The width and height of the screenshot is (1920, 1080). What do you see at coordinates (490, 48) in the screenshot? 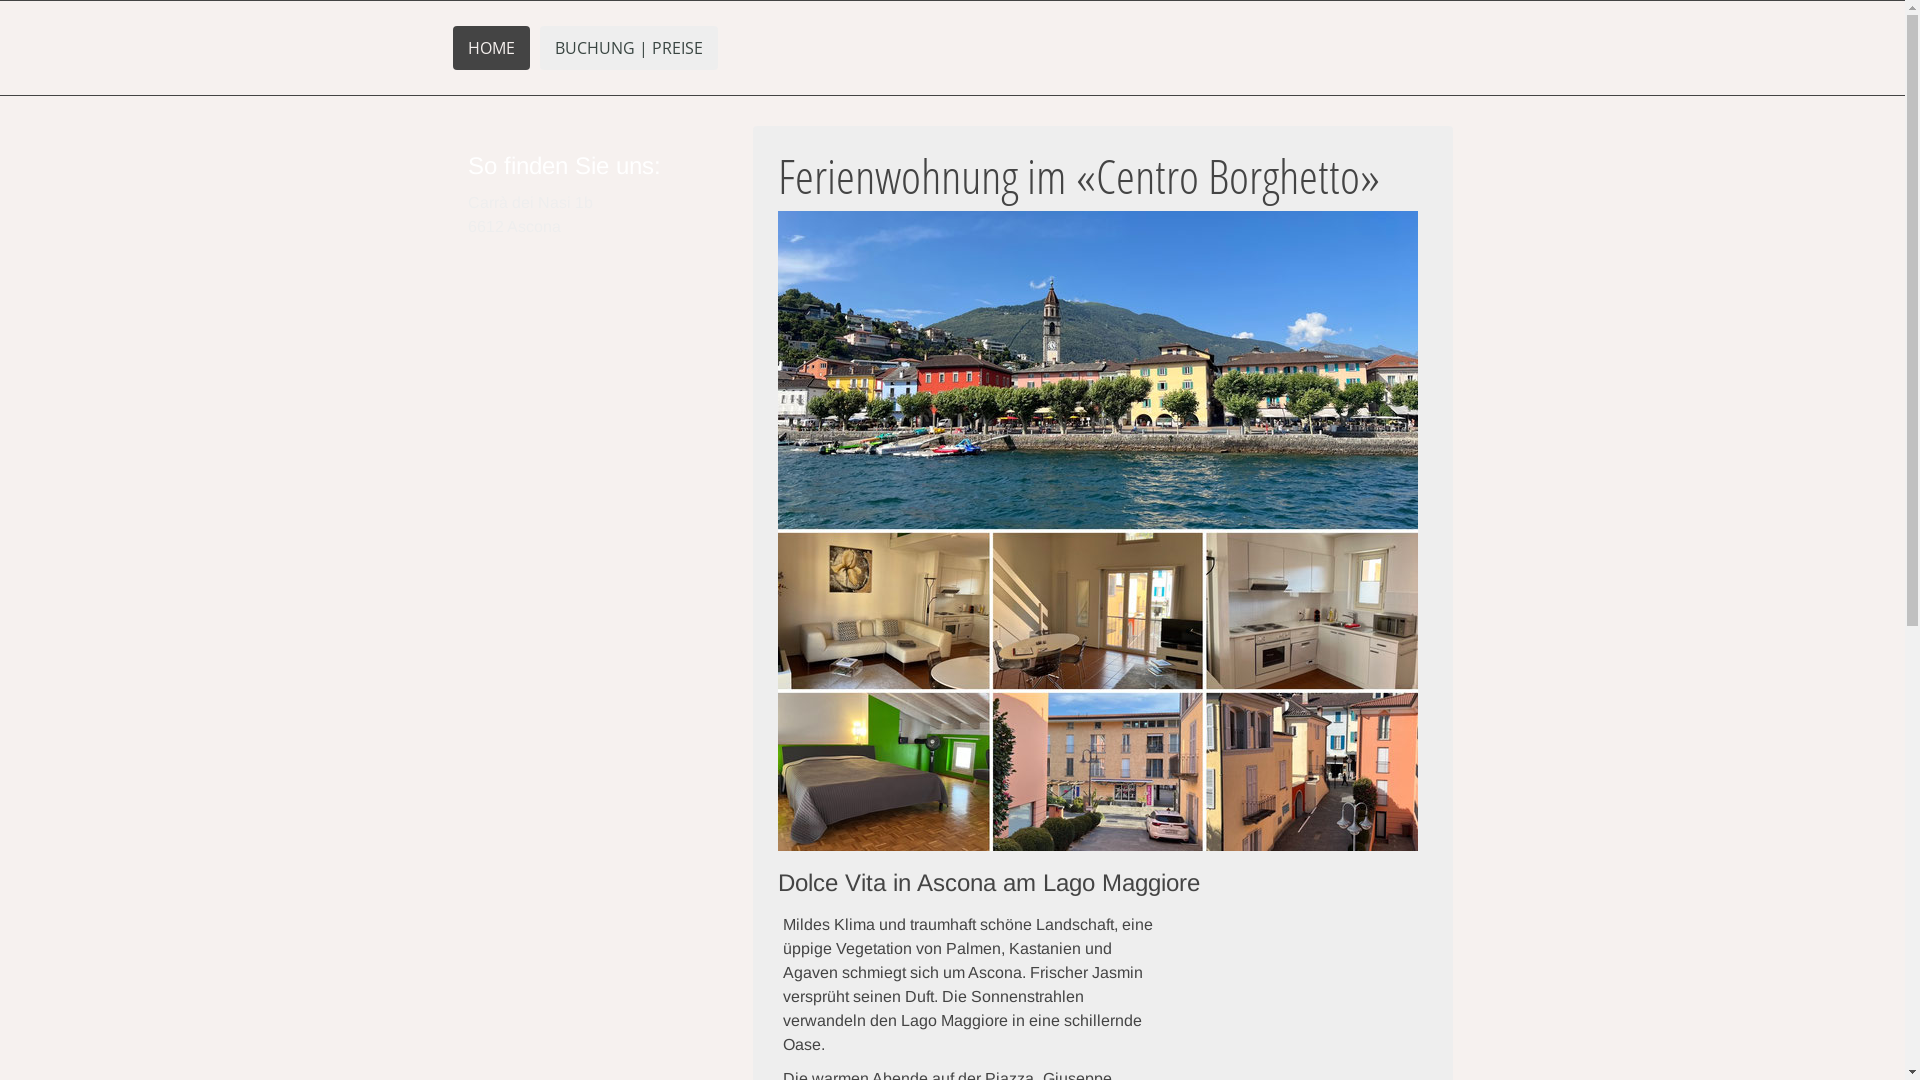
I see `HOME` at bounding box center [490, 48].